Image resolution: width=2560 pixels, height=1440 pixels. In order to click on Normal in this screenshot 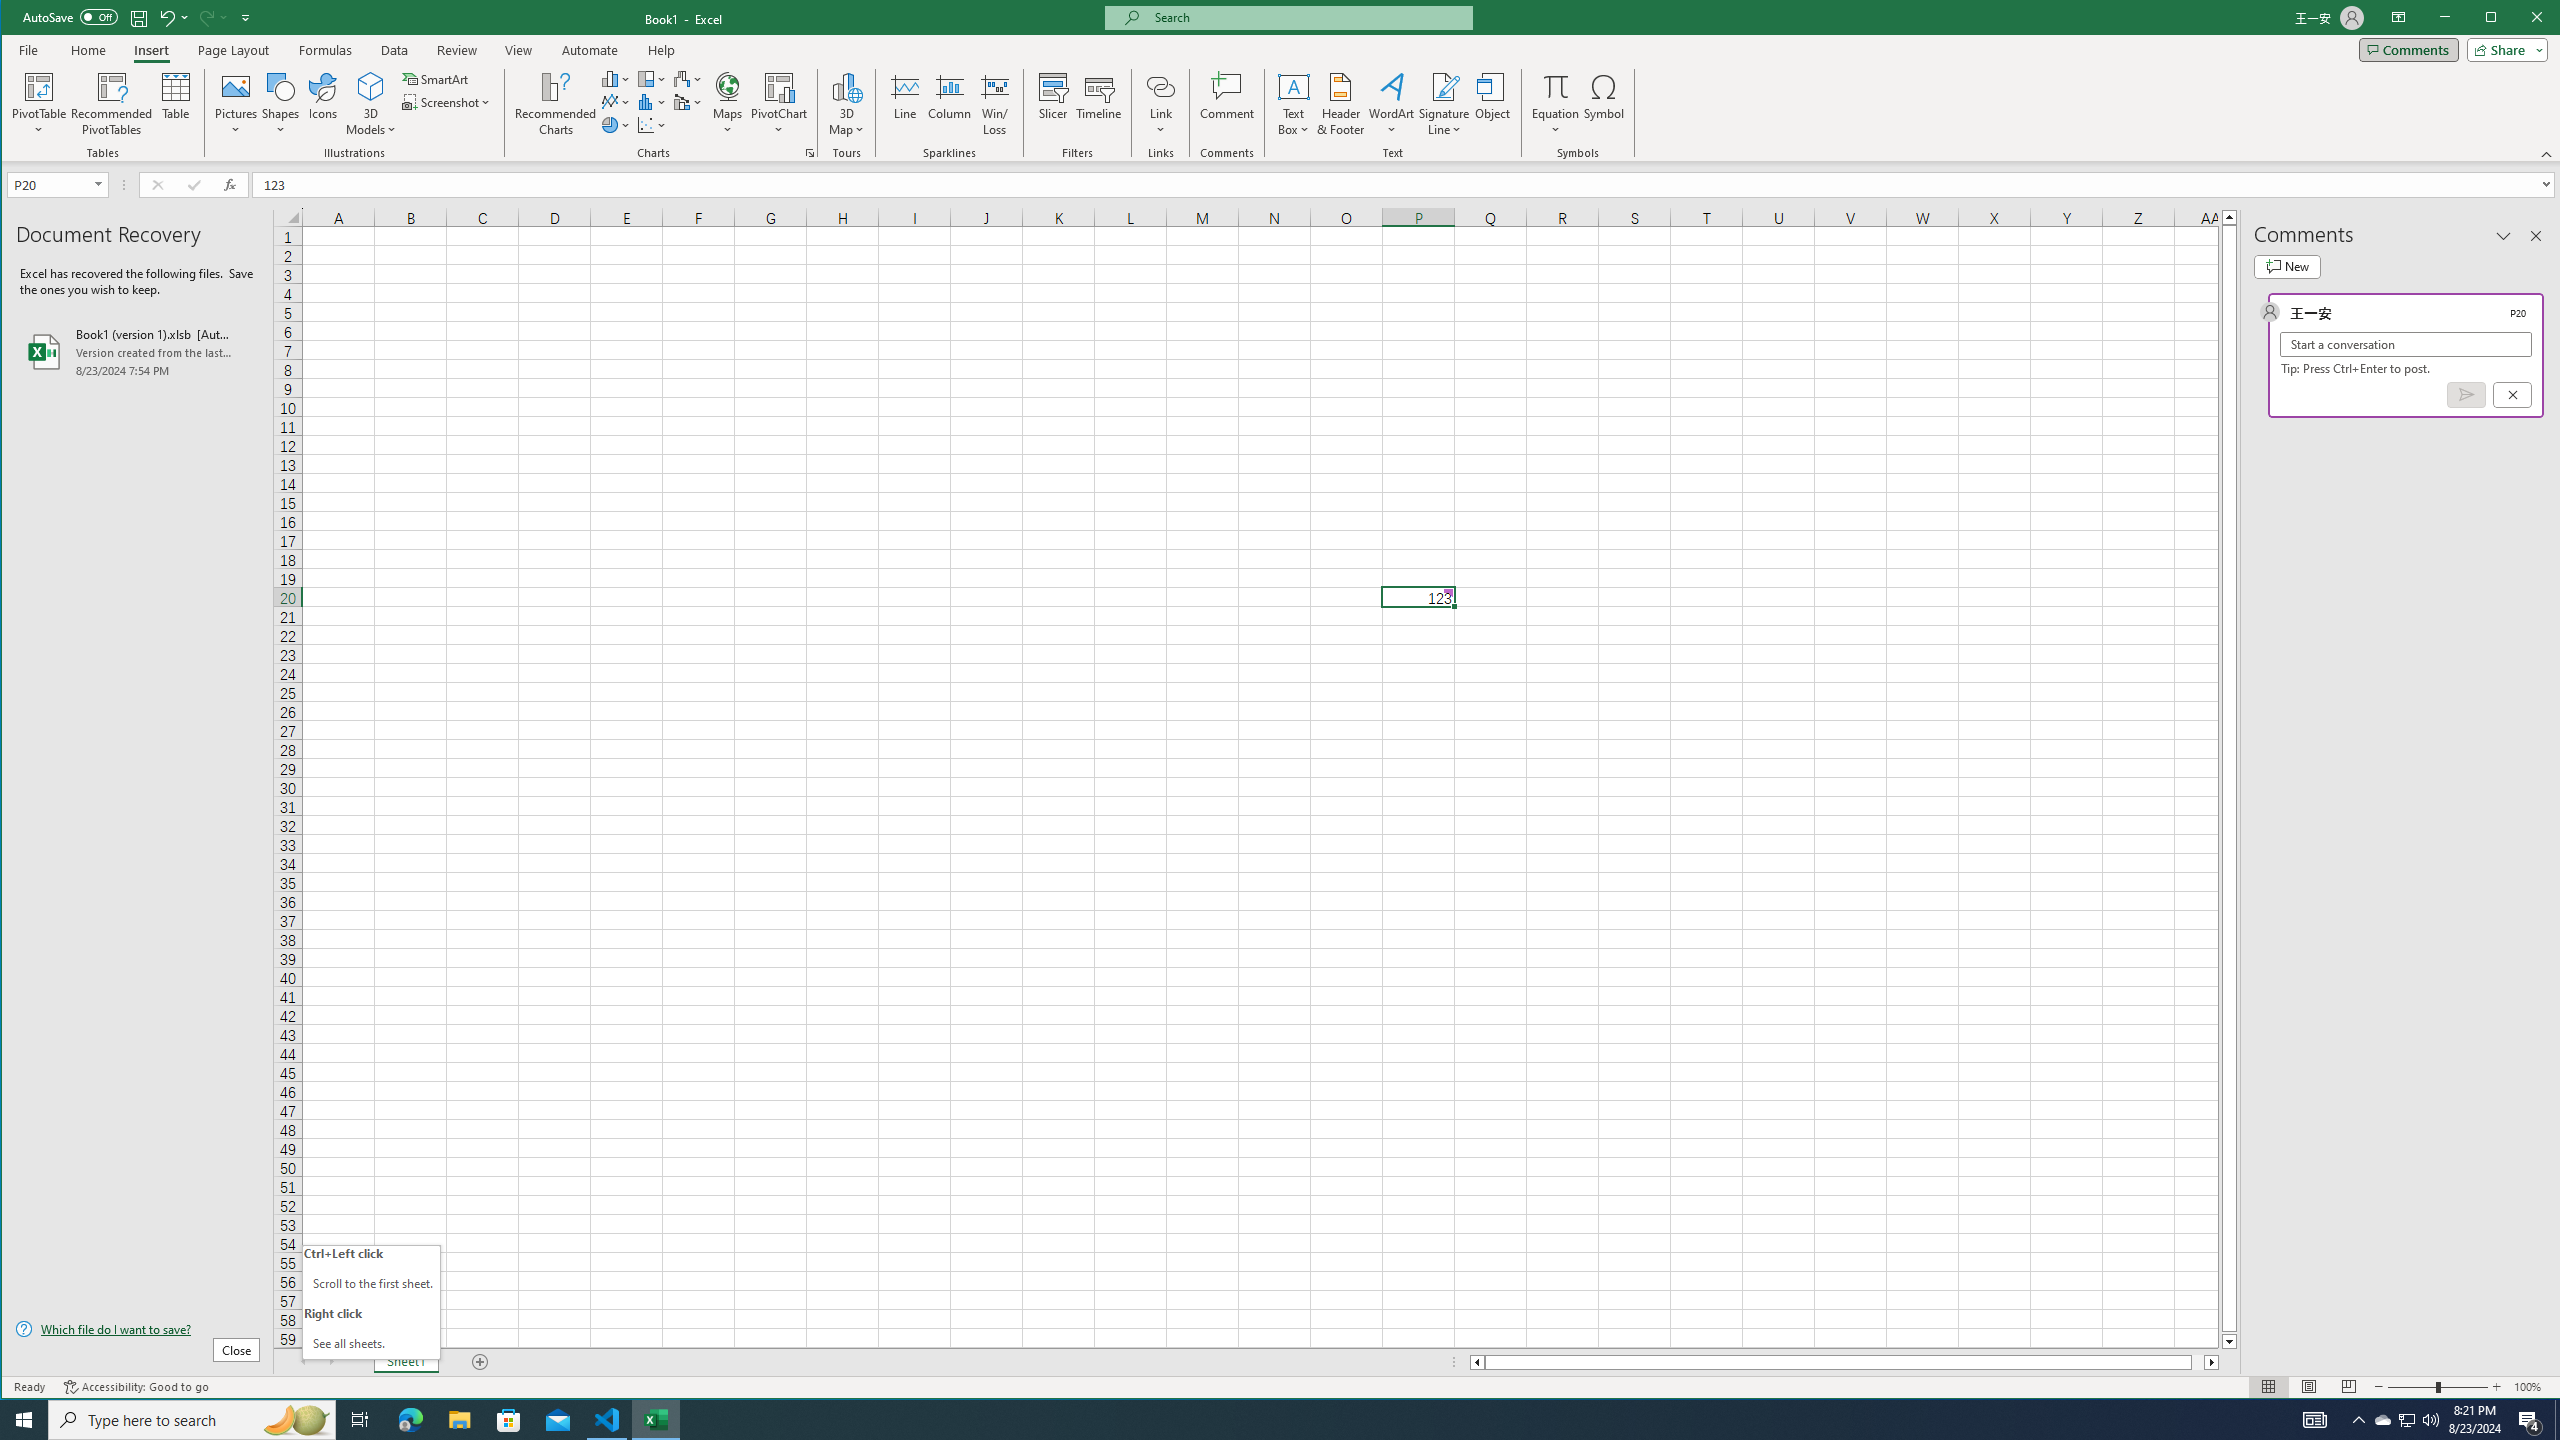, I will do `click(2269, 1387)`.